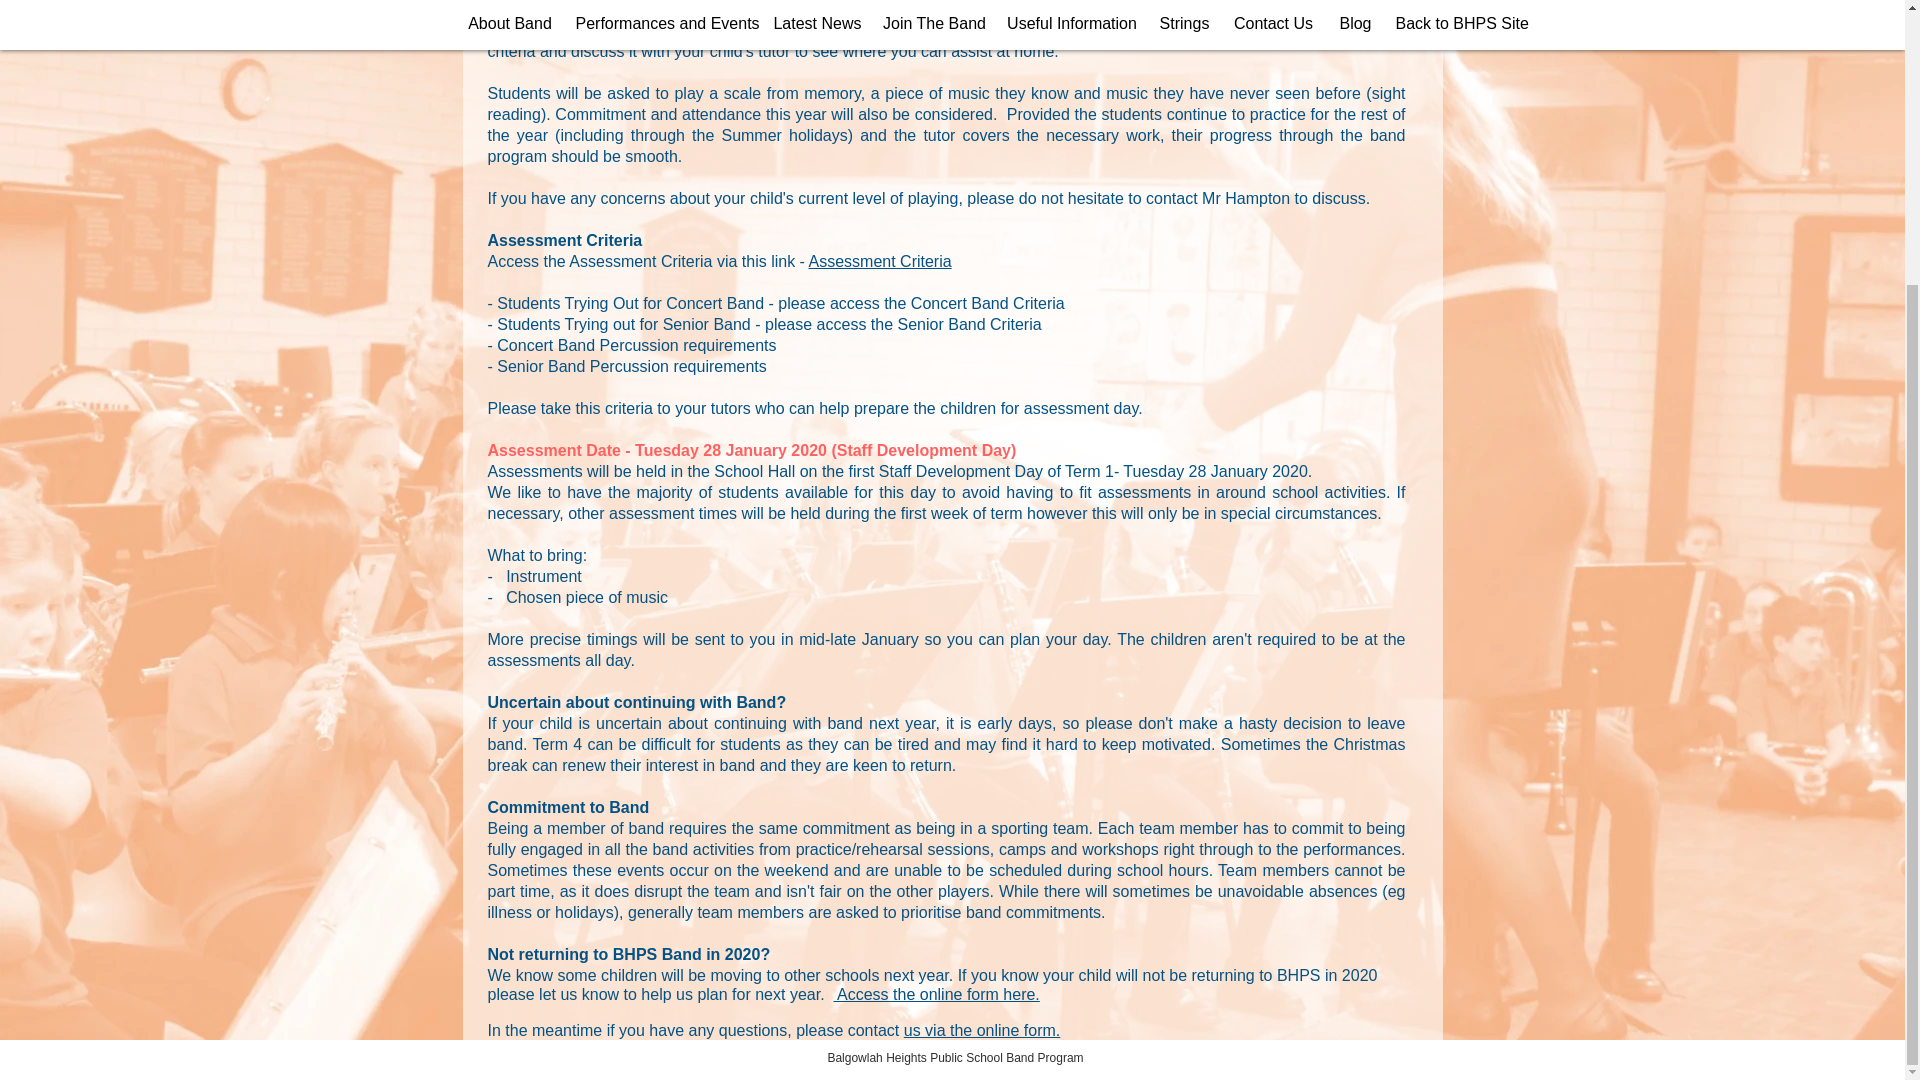  Describe the element at coordinates (626, 366) in the screenshot. I see `- Senior Band Percussion requirements` at that location.